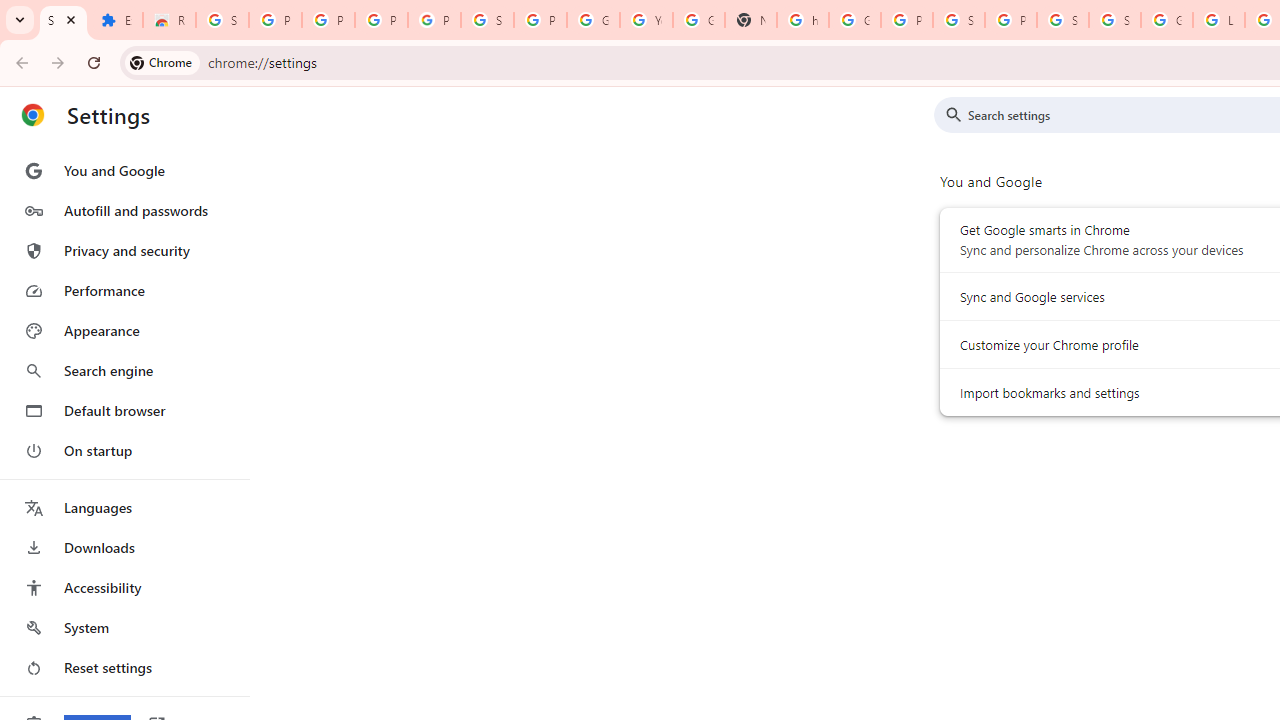 The height and width of the screenshot is (720, 1280). Describe the element at coordinates (124, 290) in the screenshot. I see `Performance` at that location.